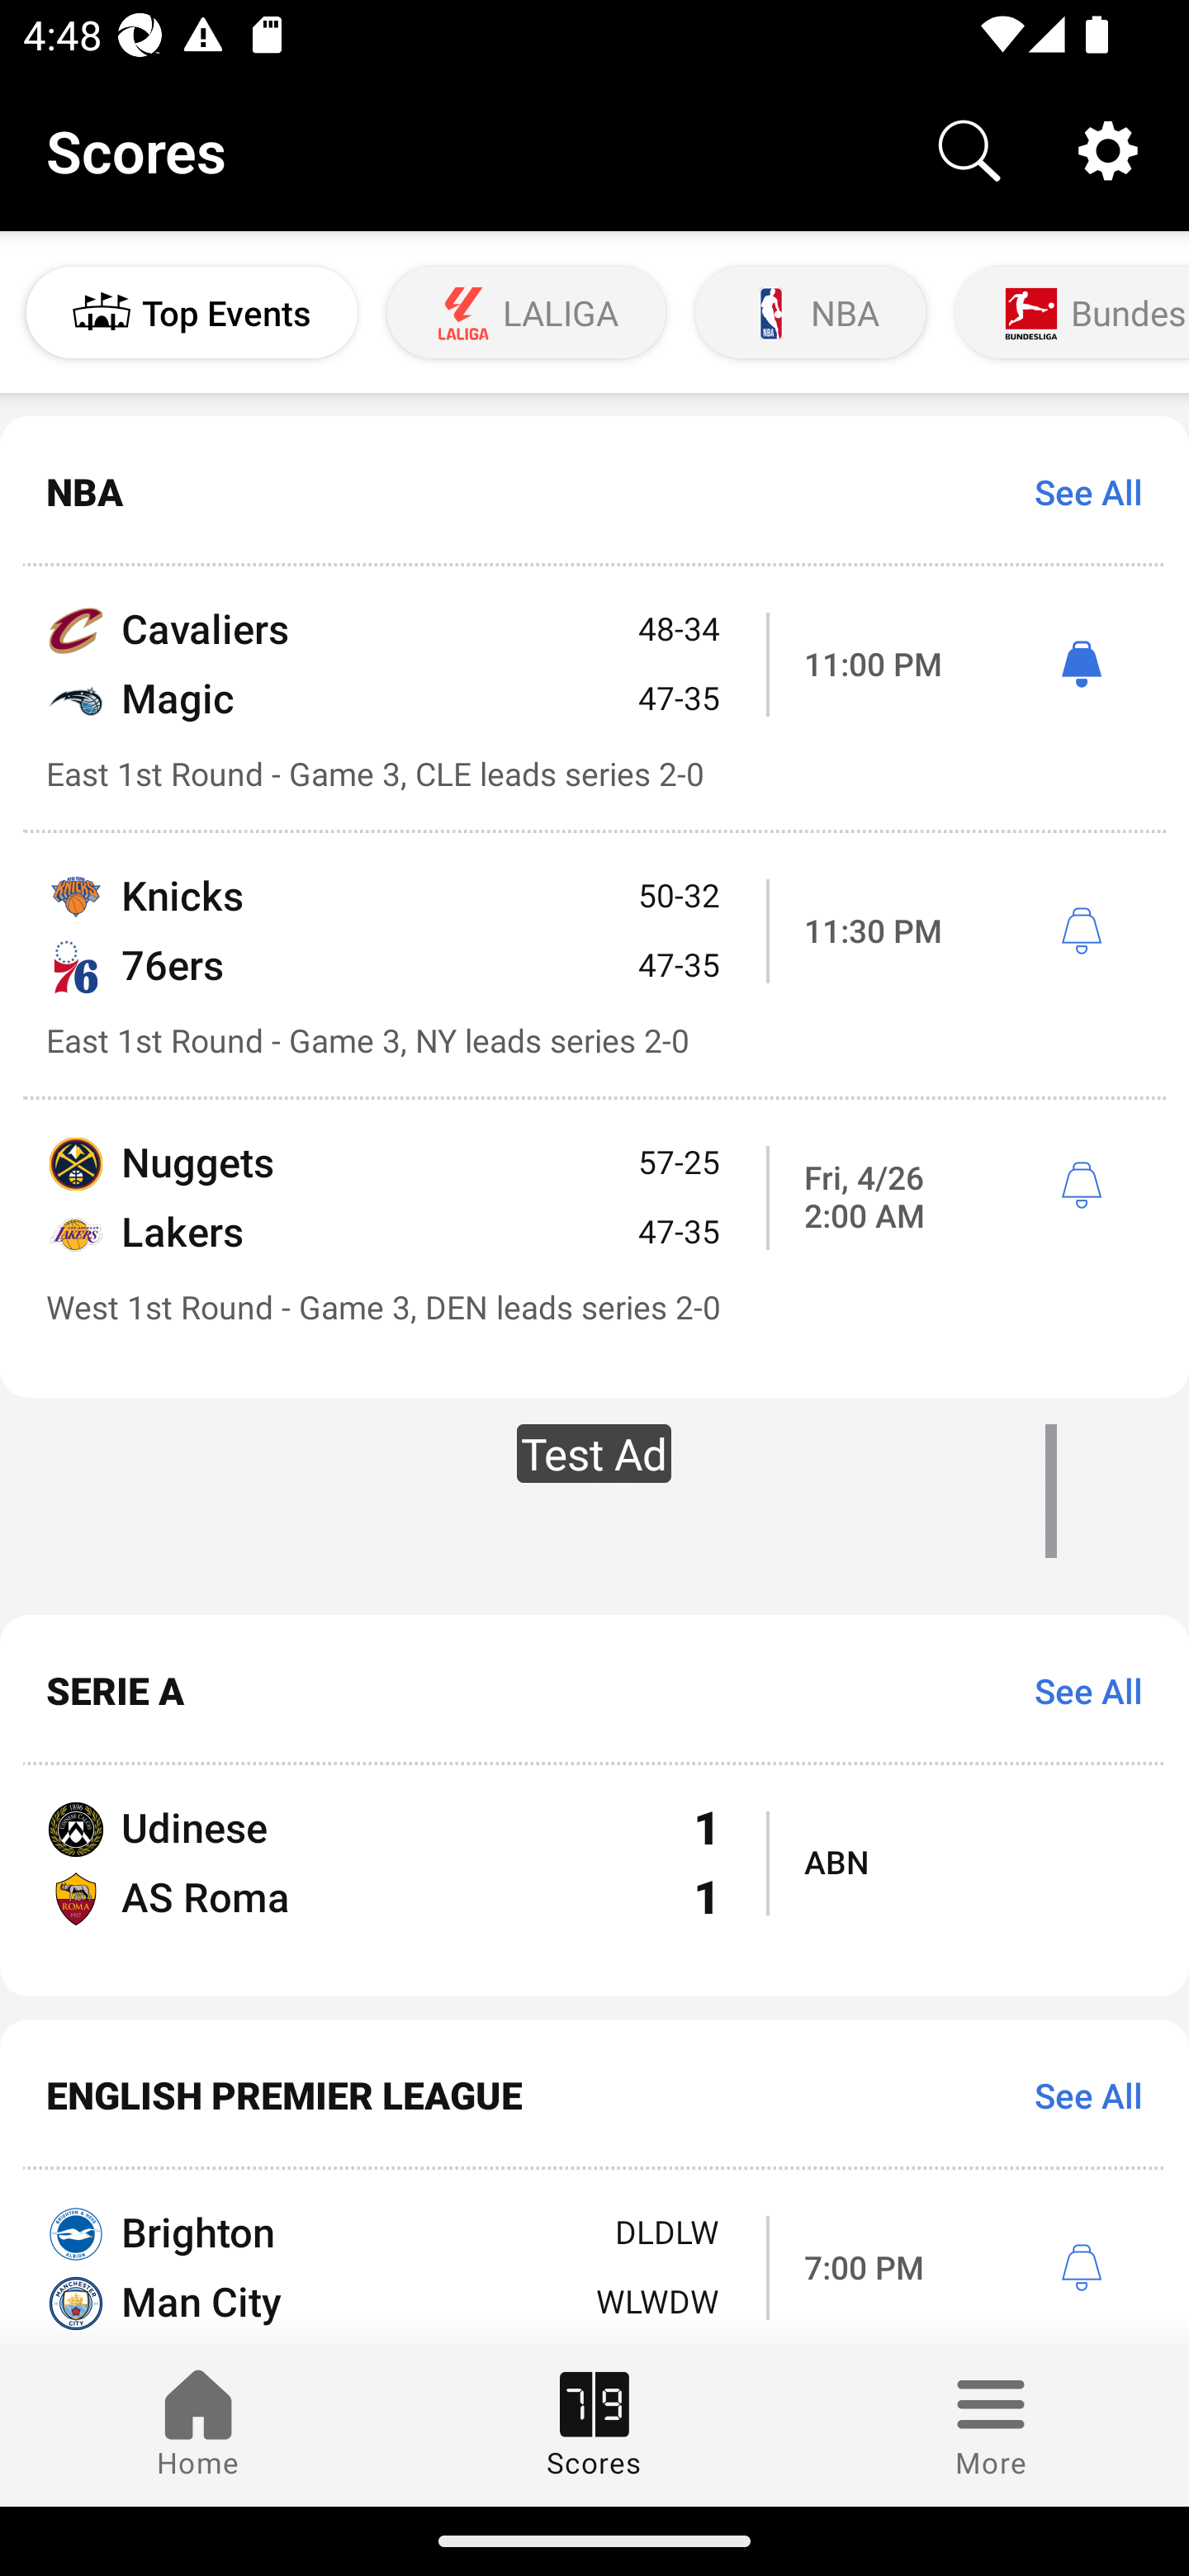 This screenshot has height=2576, width=1189. I want to click on More, so click(991, 2425).